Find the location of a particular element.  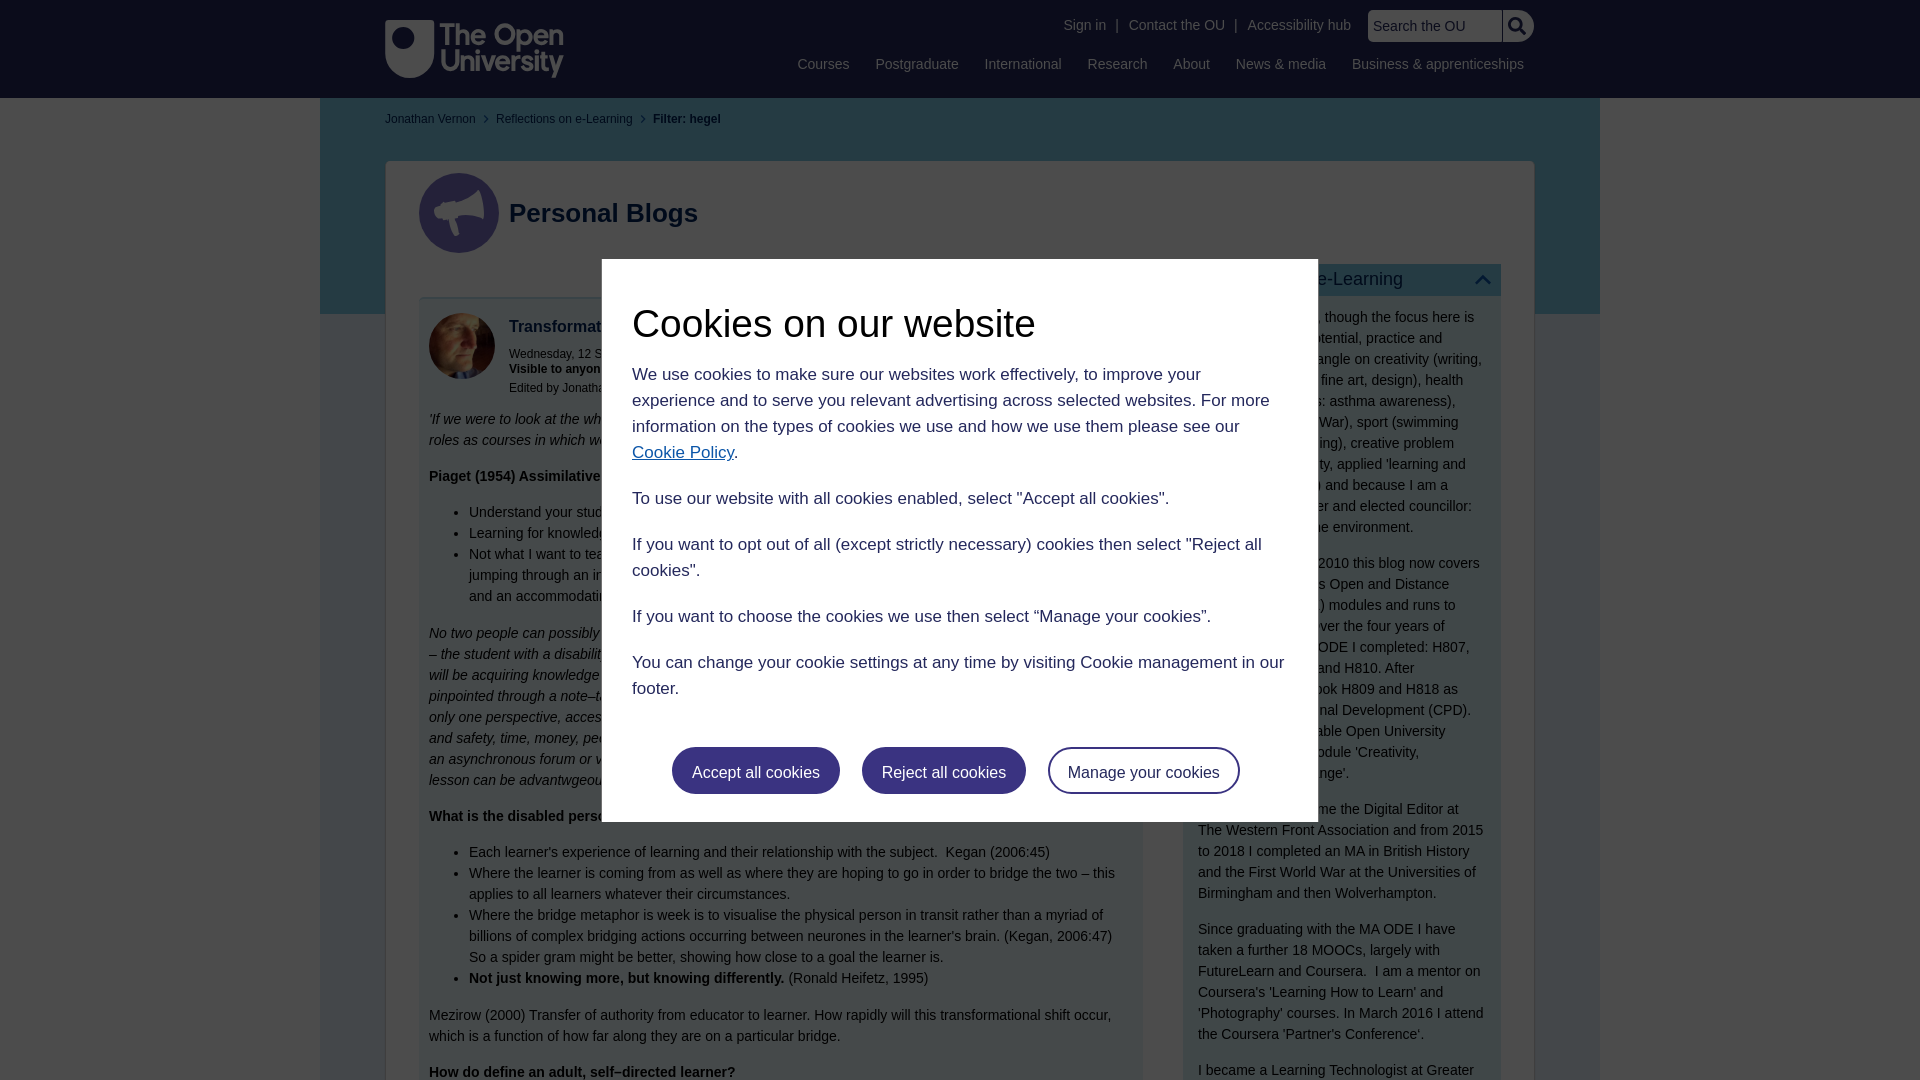

The Open University is located at coordinates (474, 48).